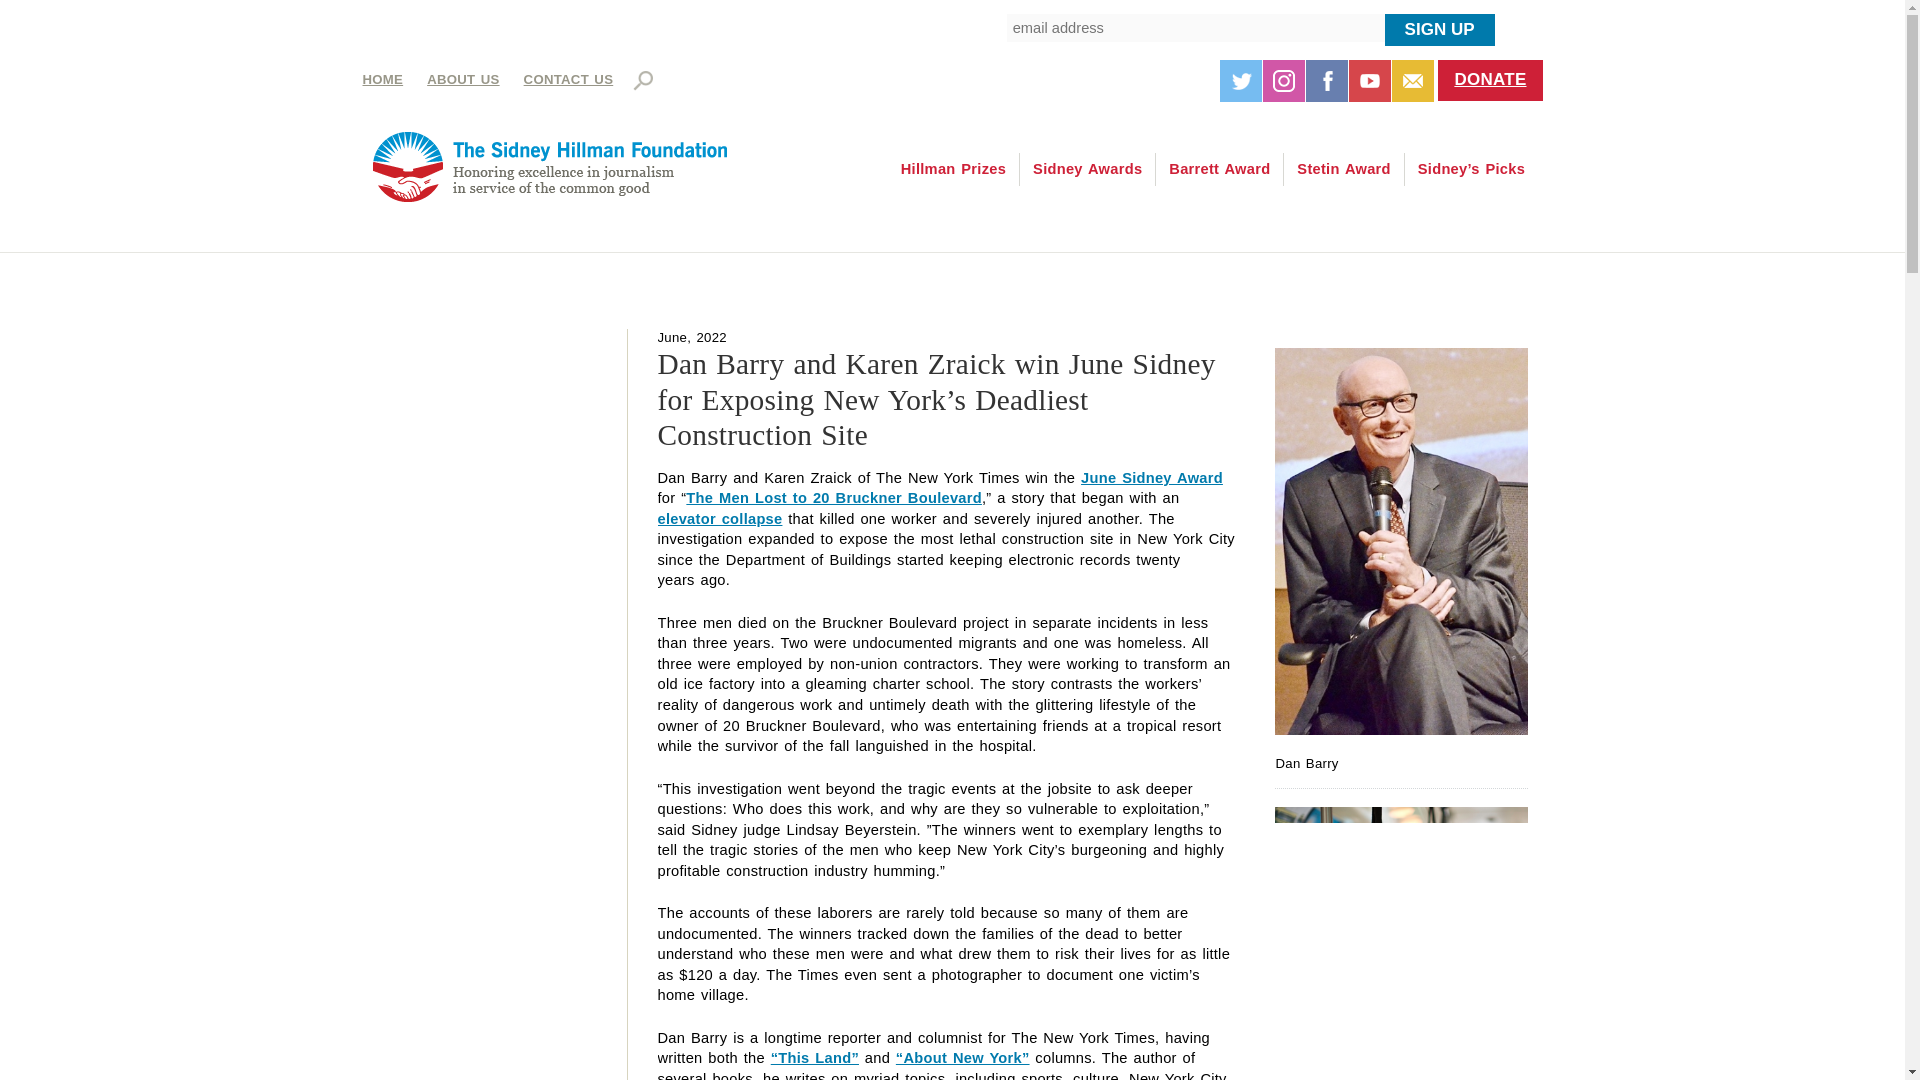 The image size is (1920, 1080). What do you see at coordinates (462, 80) in the screenshot?
I see `ABOUT US` at bounding box center [462, 80].